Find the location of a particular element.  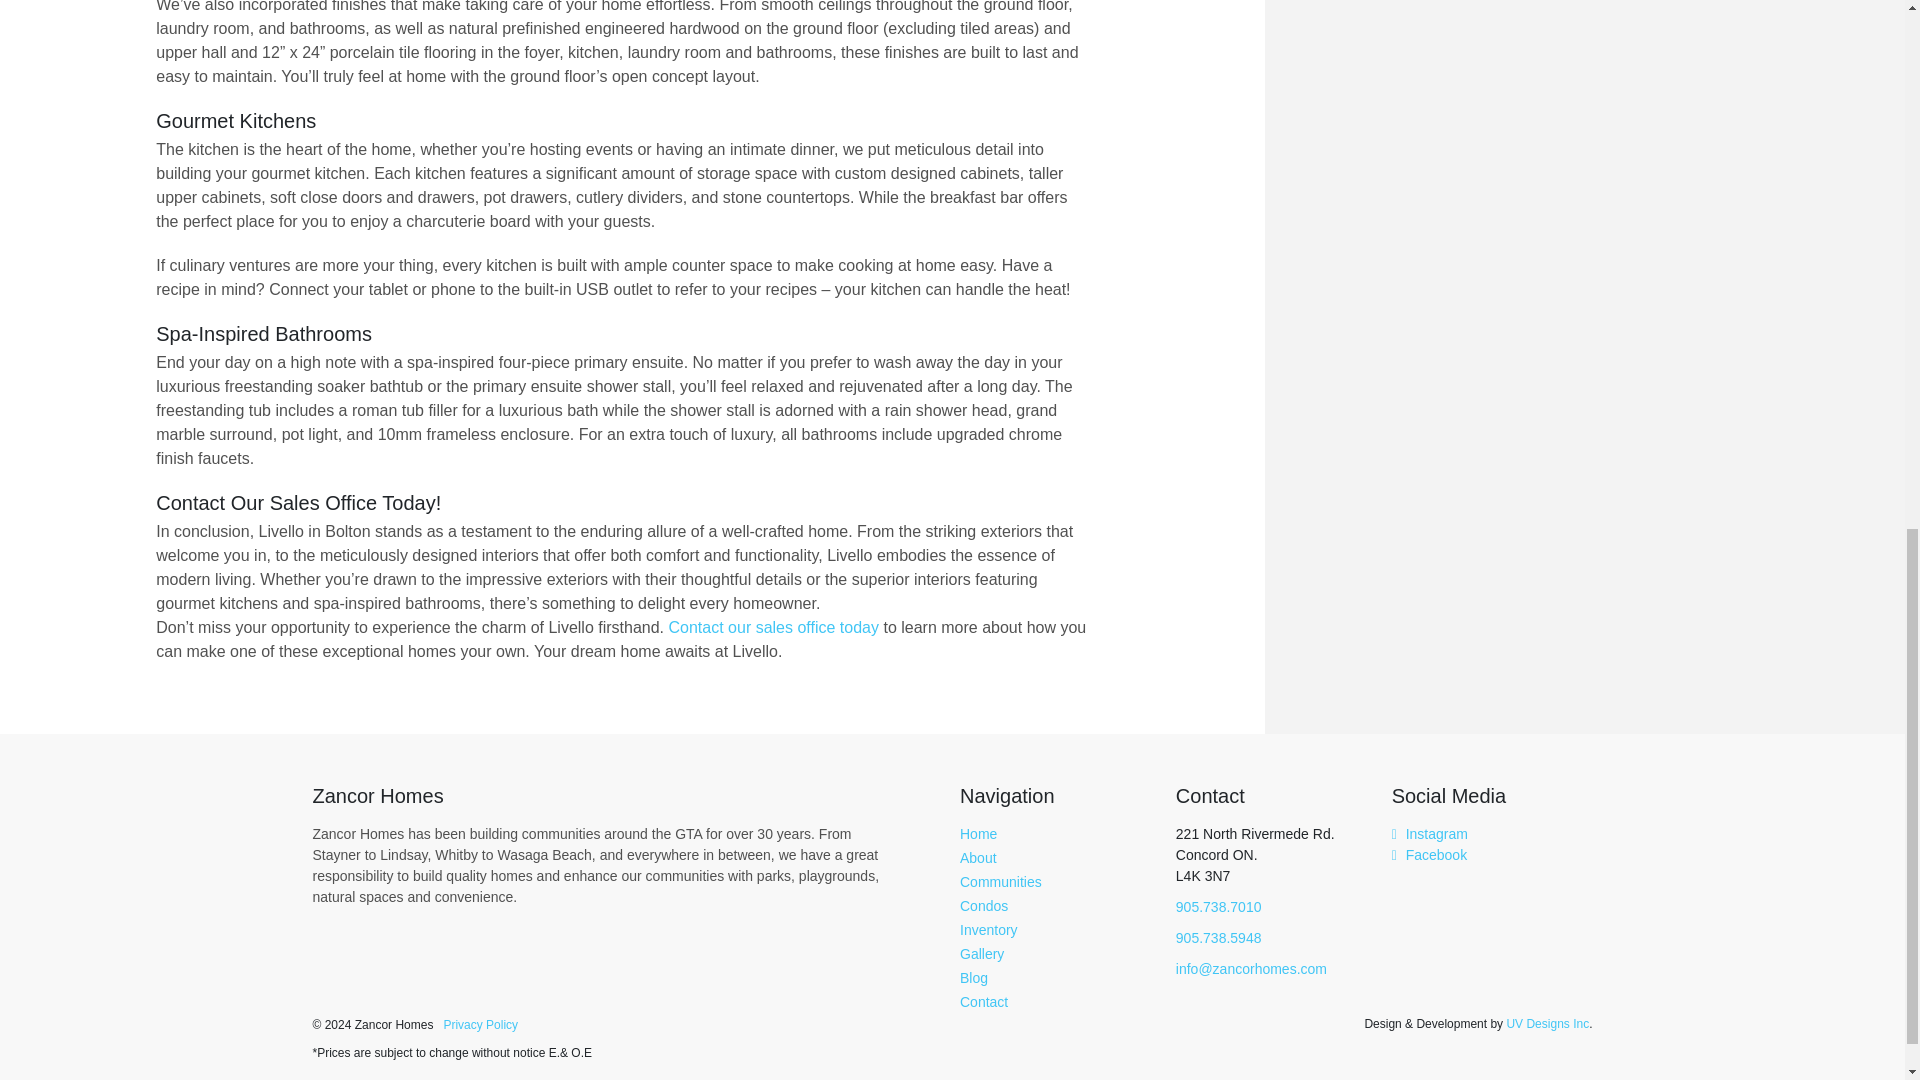

Contact is located at coordinates (984, 1001).